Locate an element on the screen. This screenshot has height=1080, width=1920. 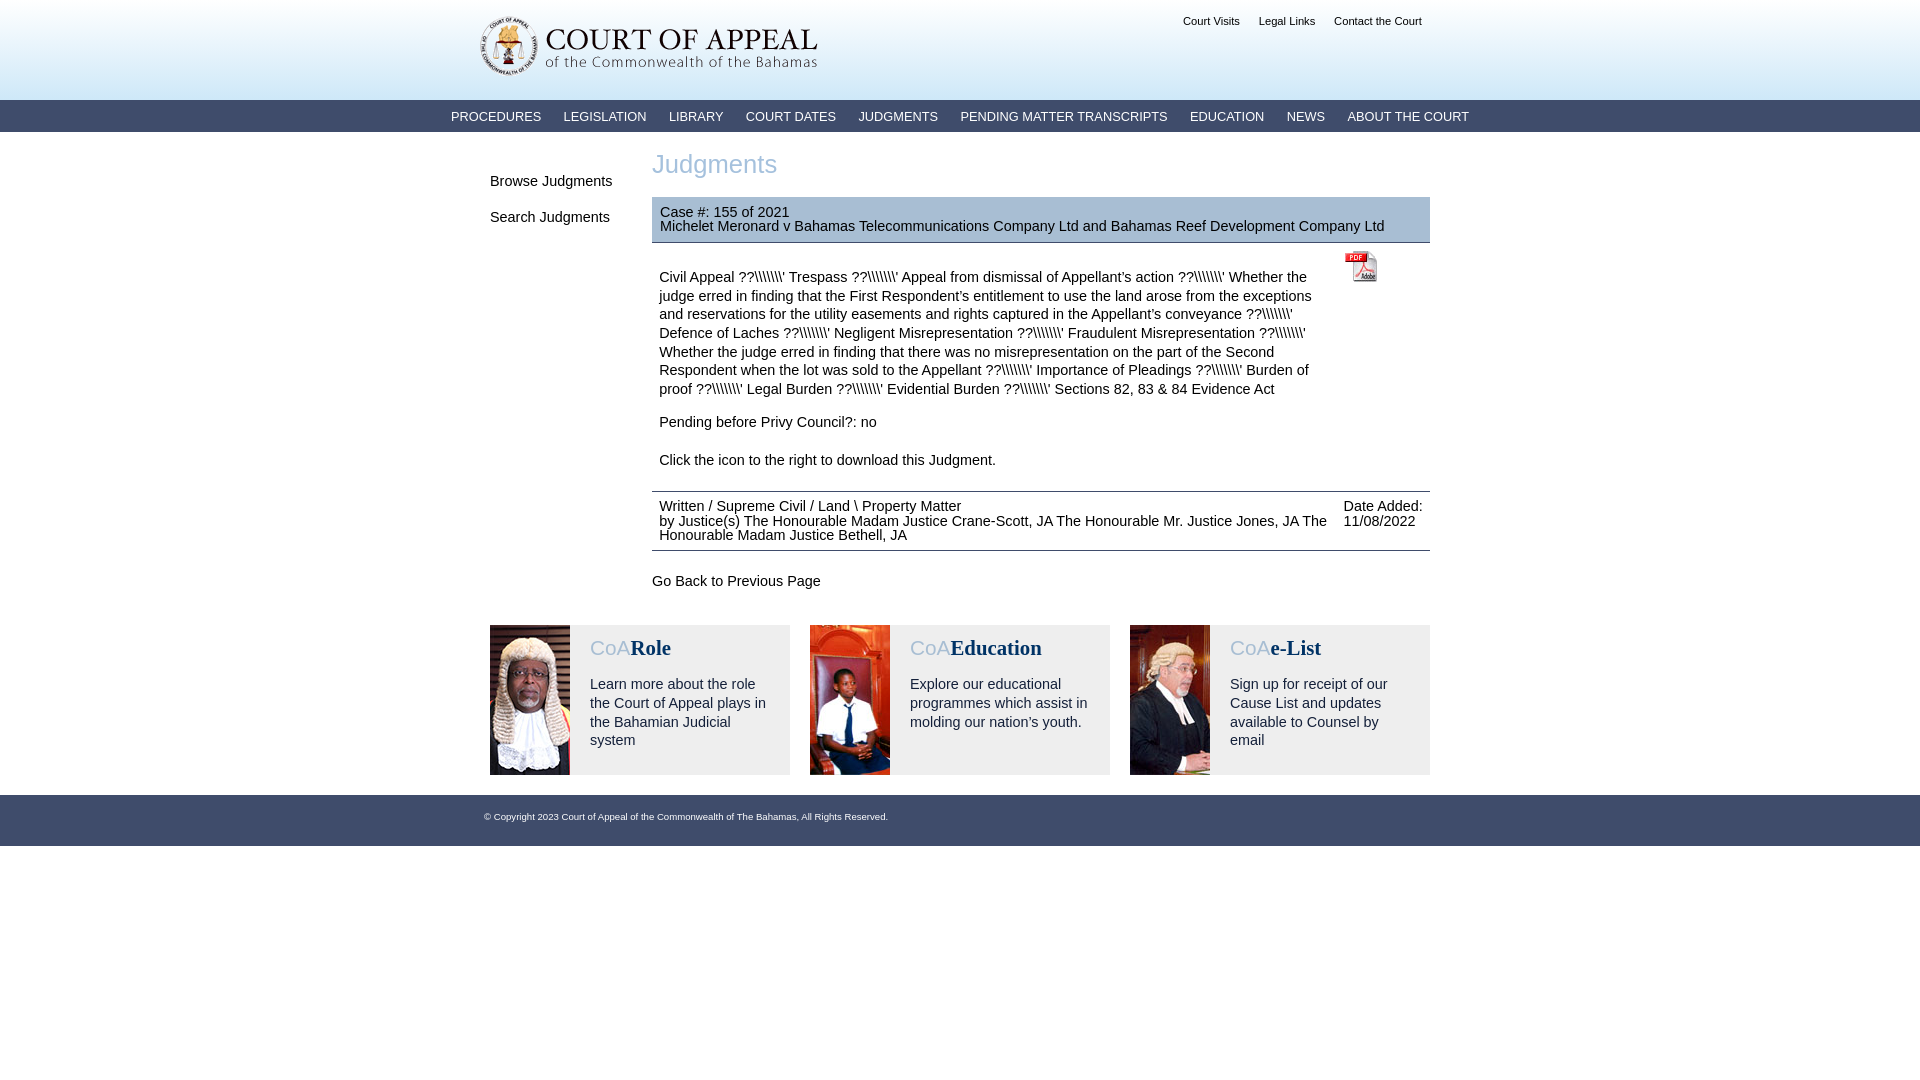
Go Back to Previous Page is located at coordinates (736, 581).